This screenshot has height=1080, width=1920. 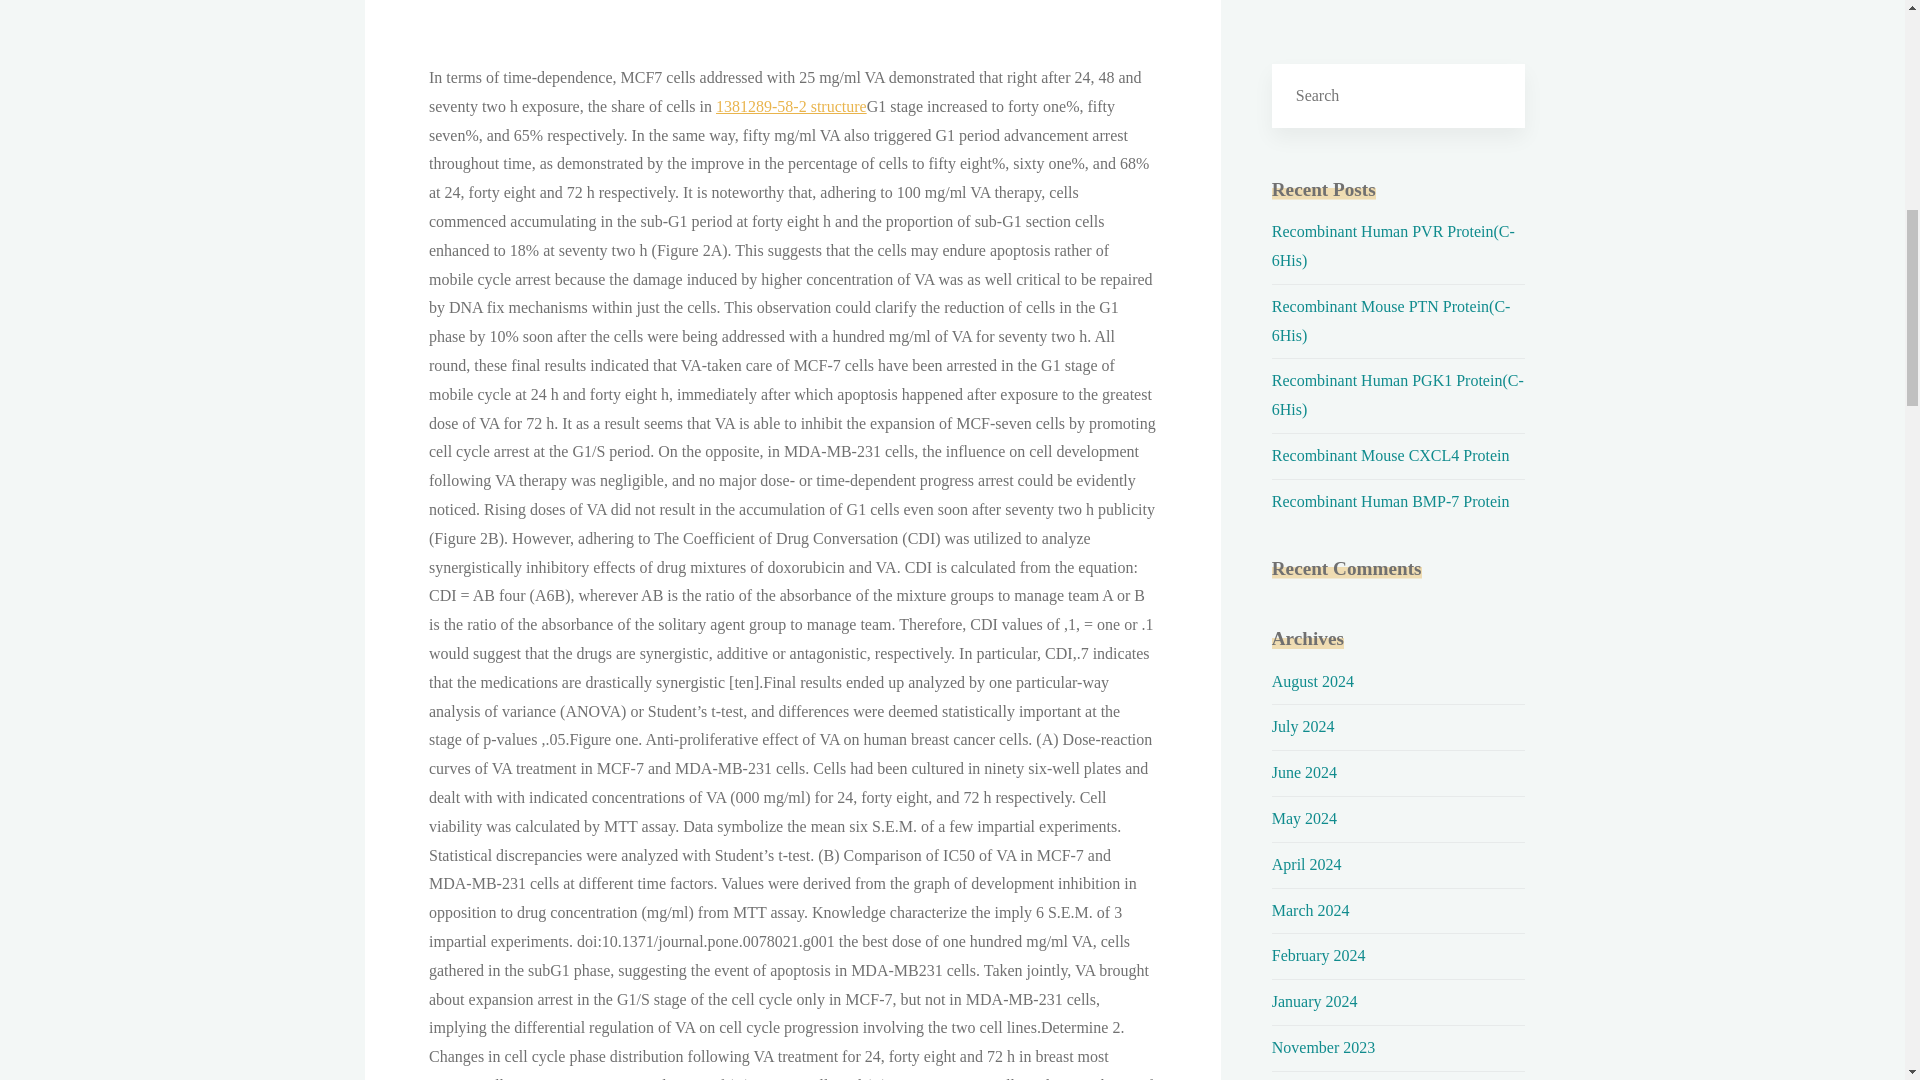 What do you see at coordinates (1390, 456) in the screenshot?
I see `Recombinant Mouse CXCL4 Protein` at bounding box center [1390, 456].